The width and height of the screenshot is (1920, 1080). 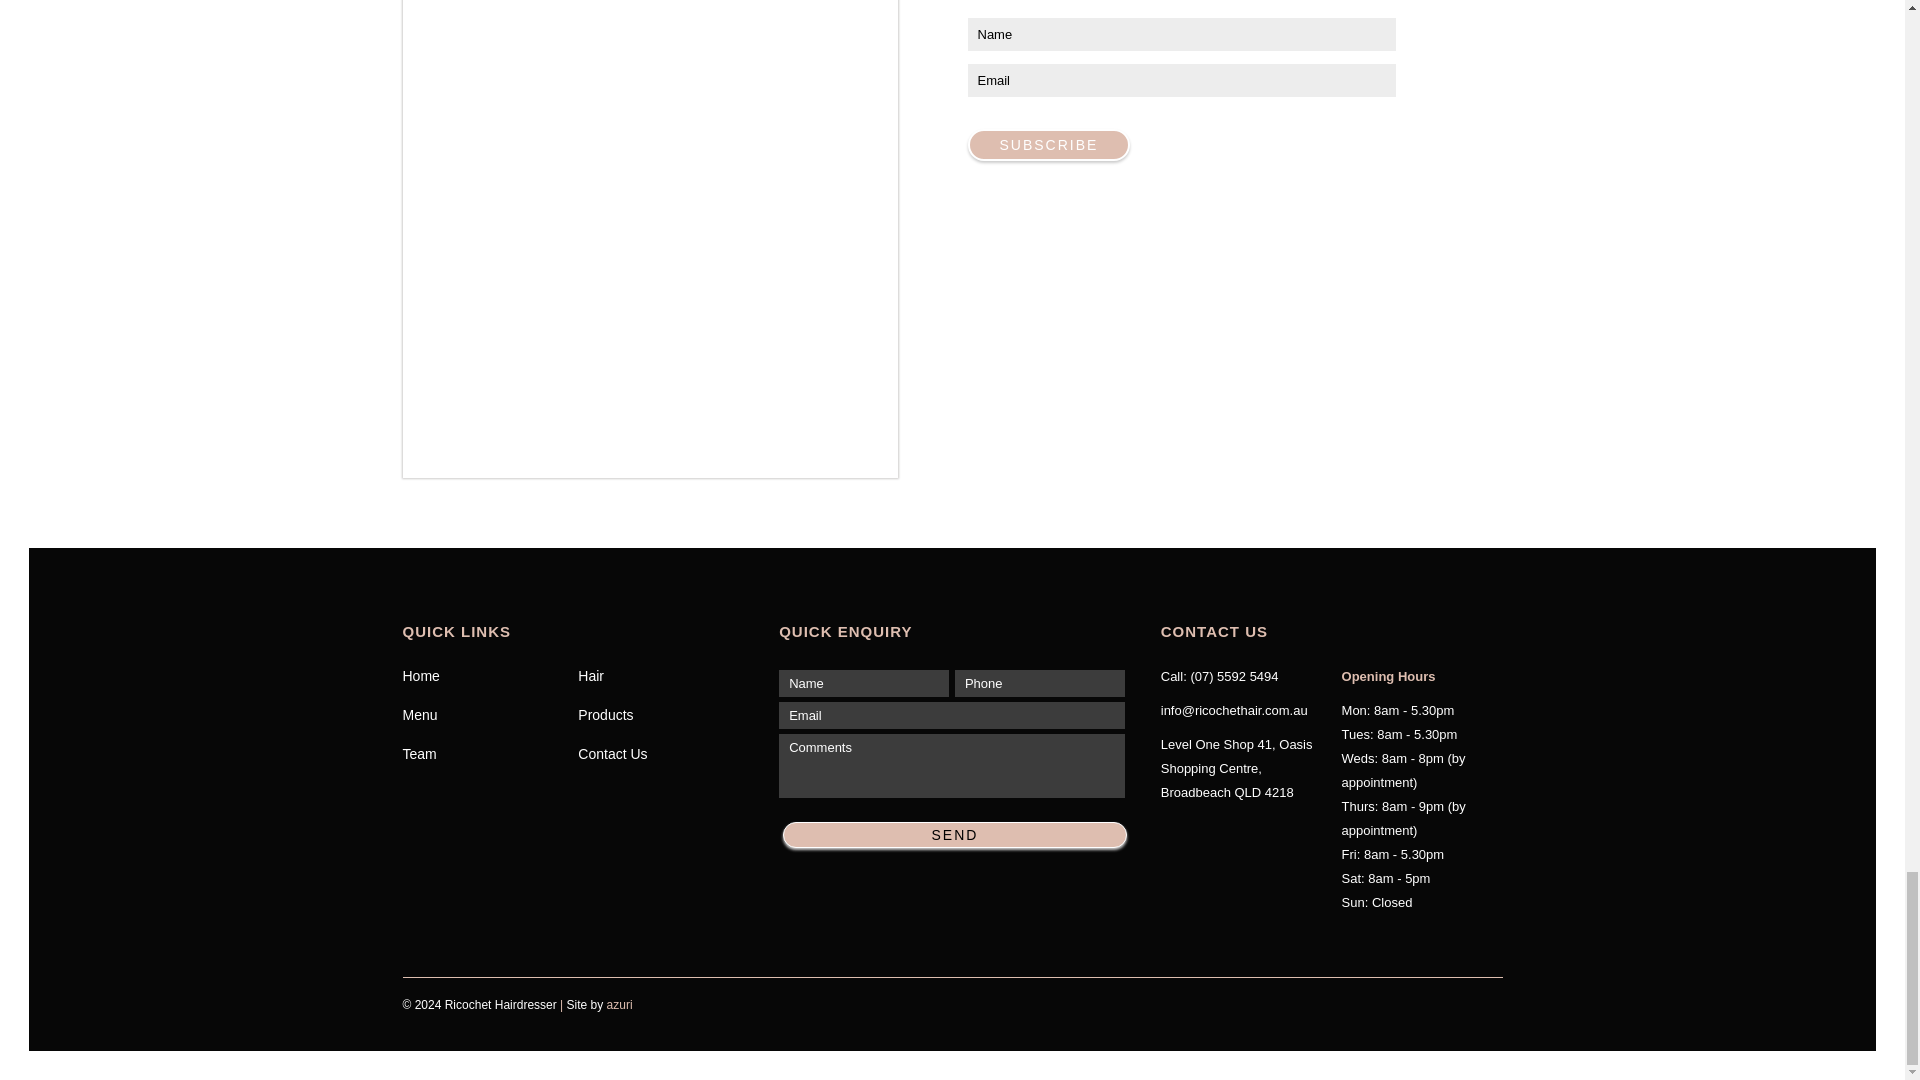 I want to click on azuri, so click(x=620, y=1004).